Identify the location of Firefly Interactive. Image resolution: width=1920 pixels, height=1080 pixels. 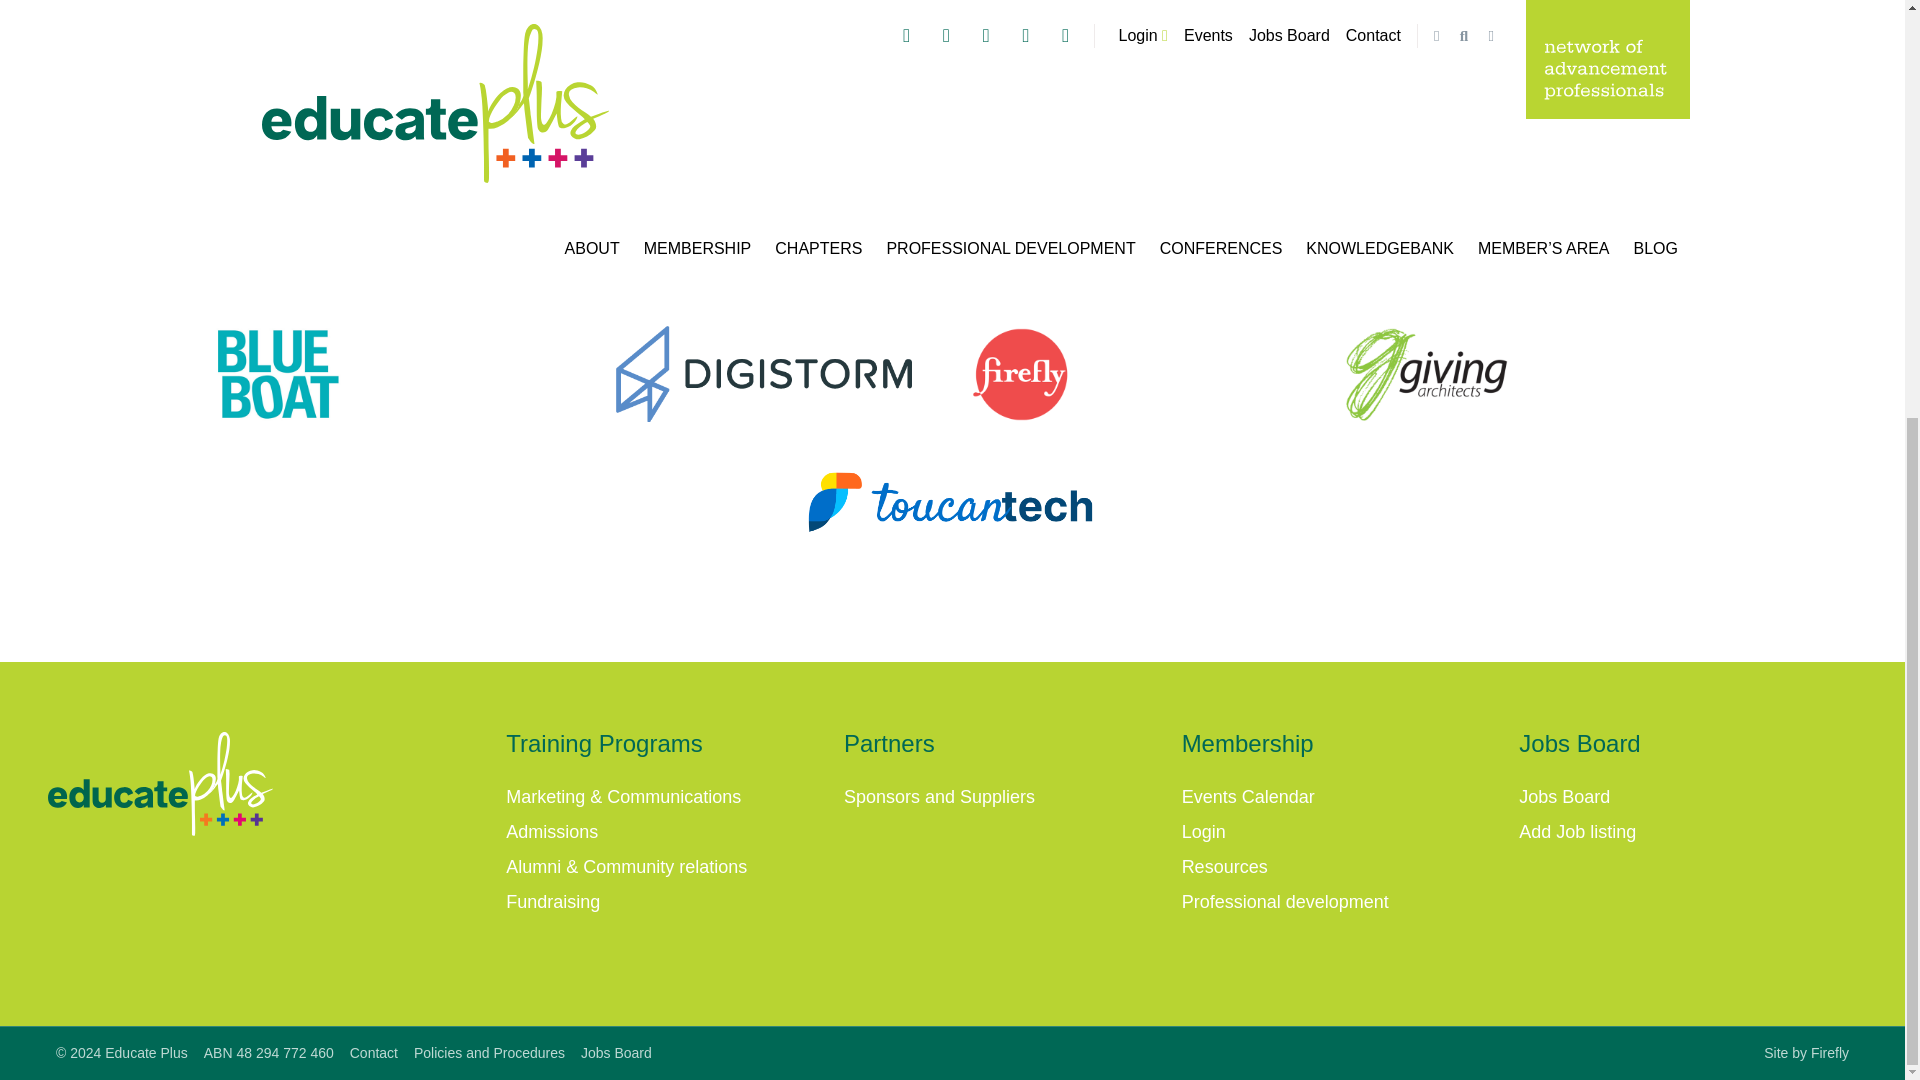
(1140, 374).